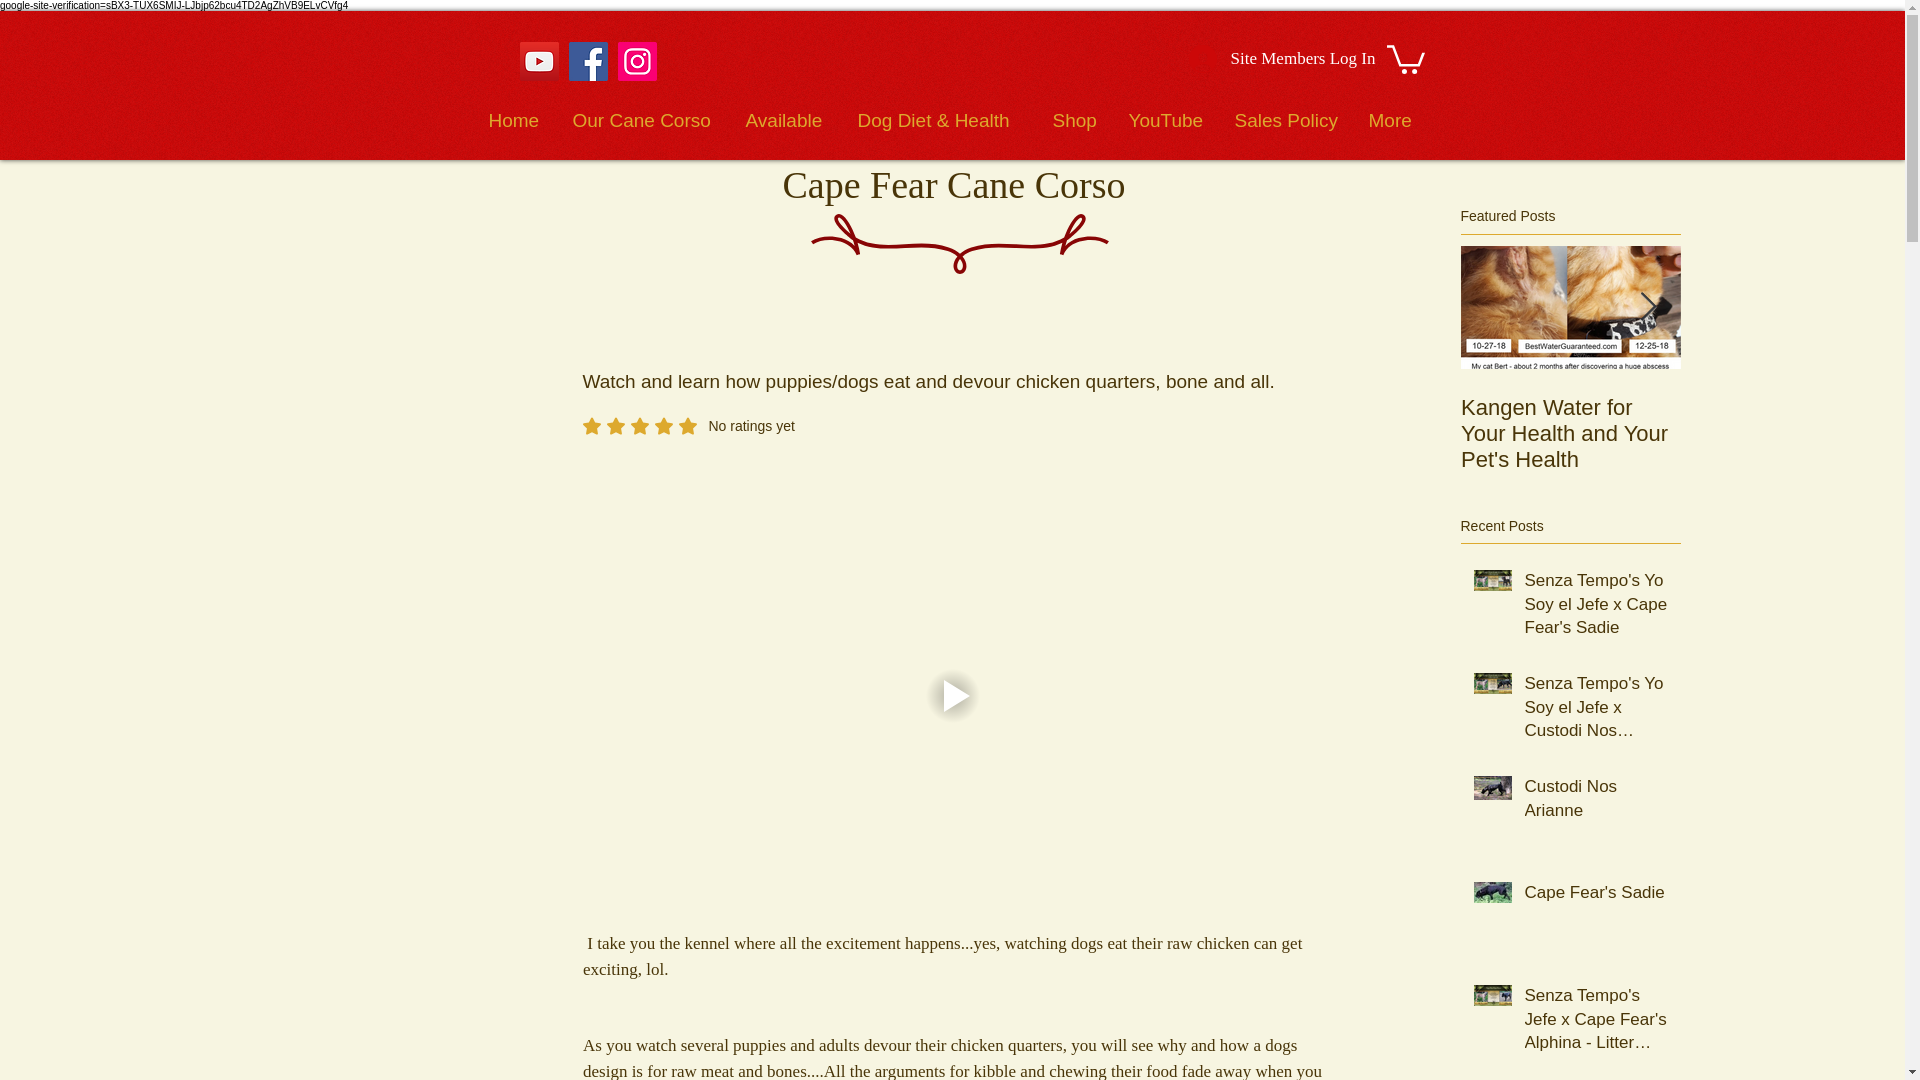 The height and width of the screenshot is (1080, 1920). What do you see at coordinates (688, 426) in the screenshot?
I see `YouTube` at bounding box center [688, 426].